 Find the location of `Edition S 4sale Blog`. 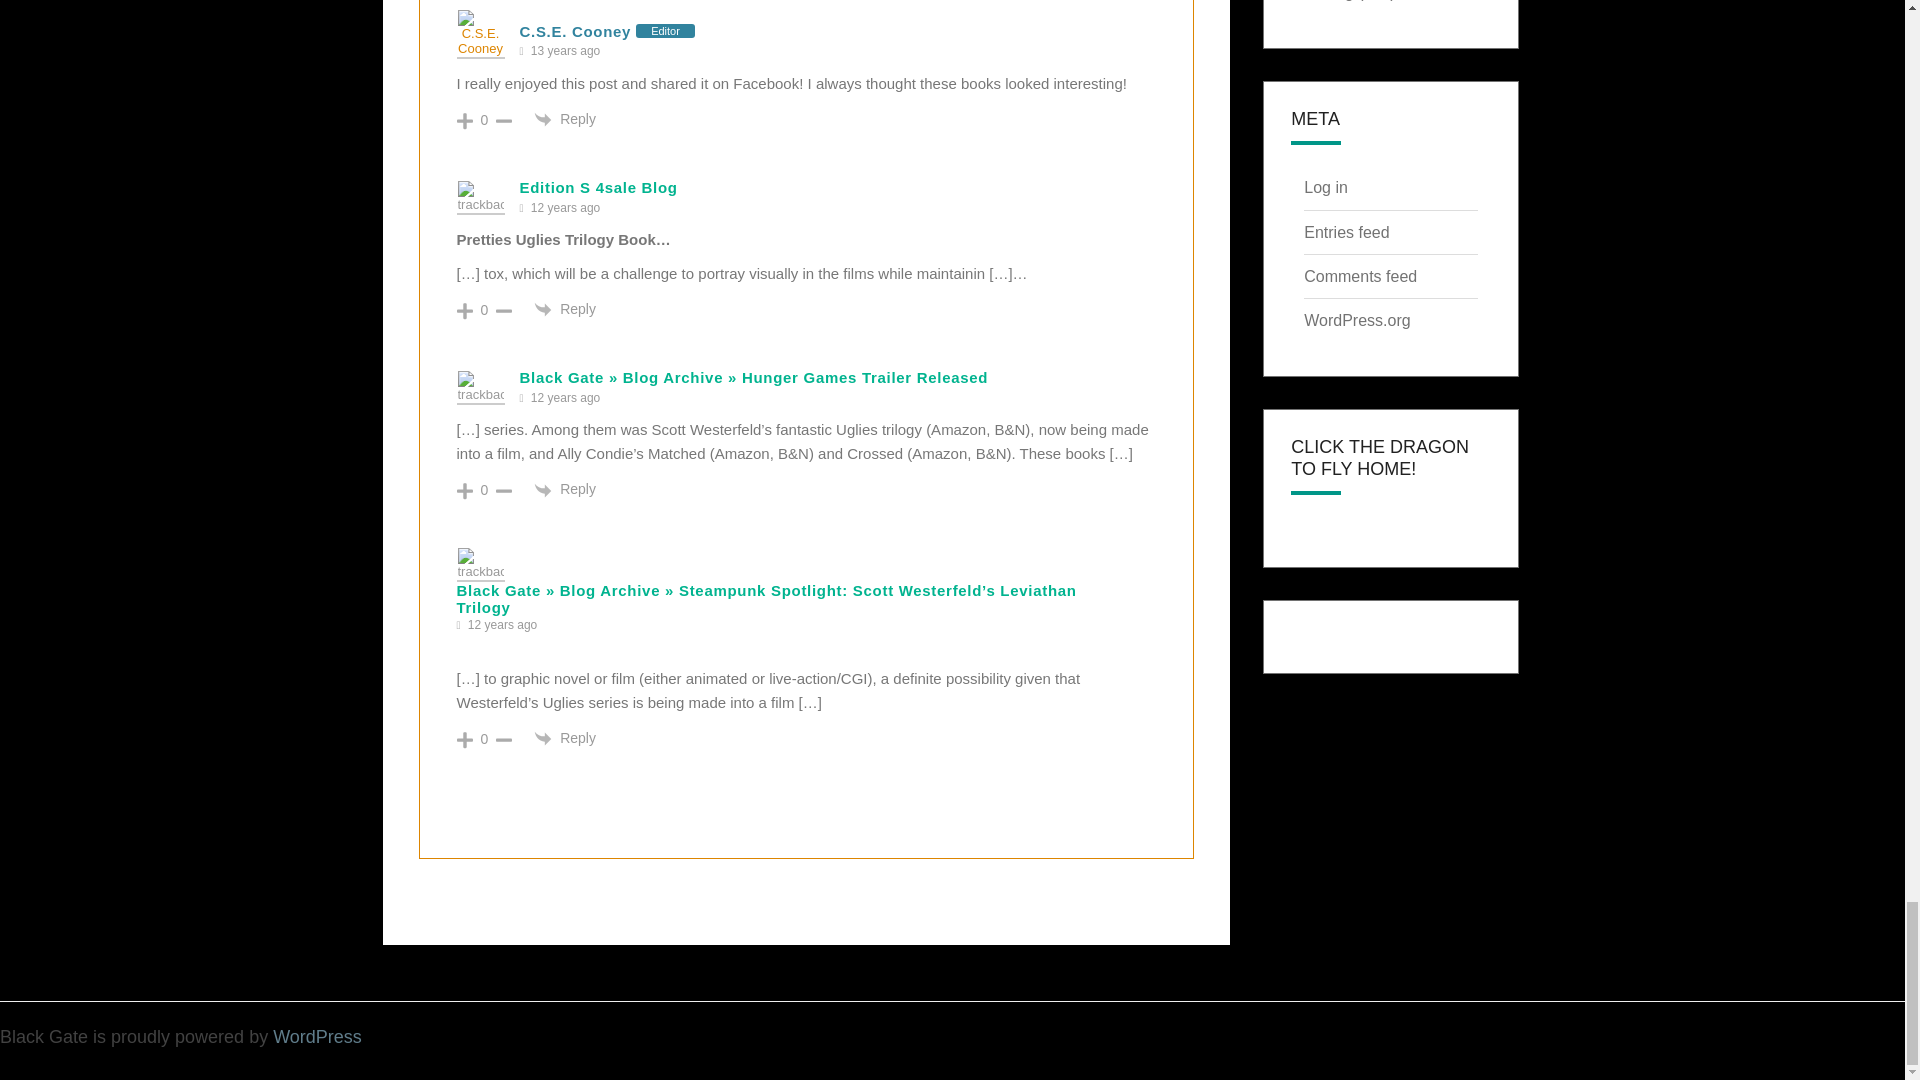

Edition S 4sale Blog is located at coordinates (598, 187).